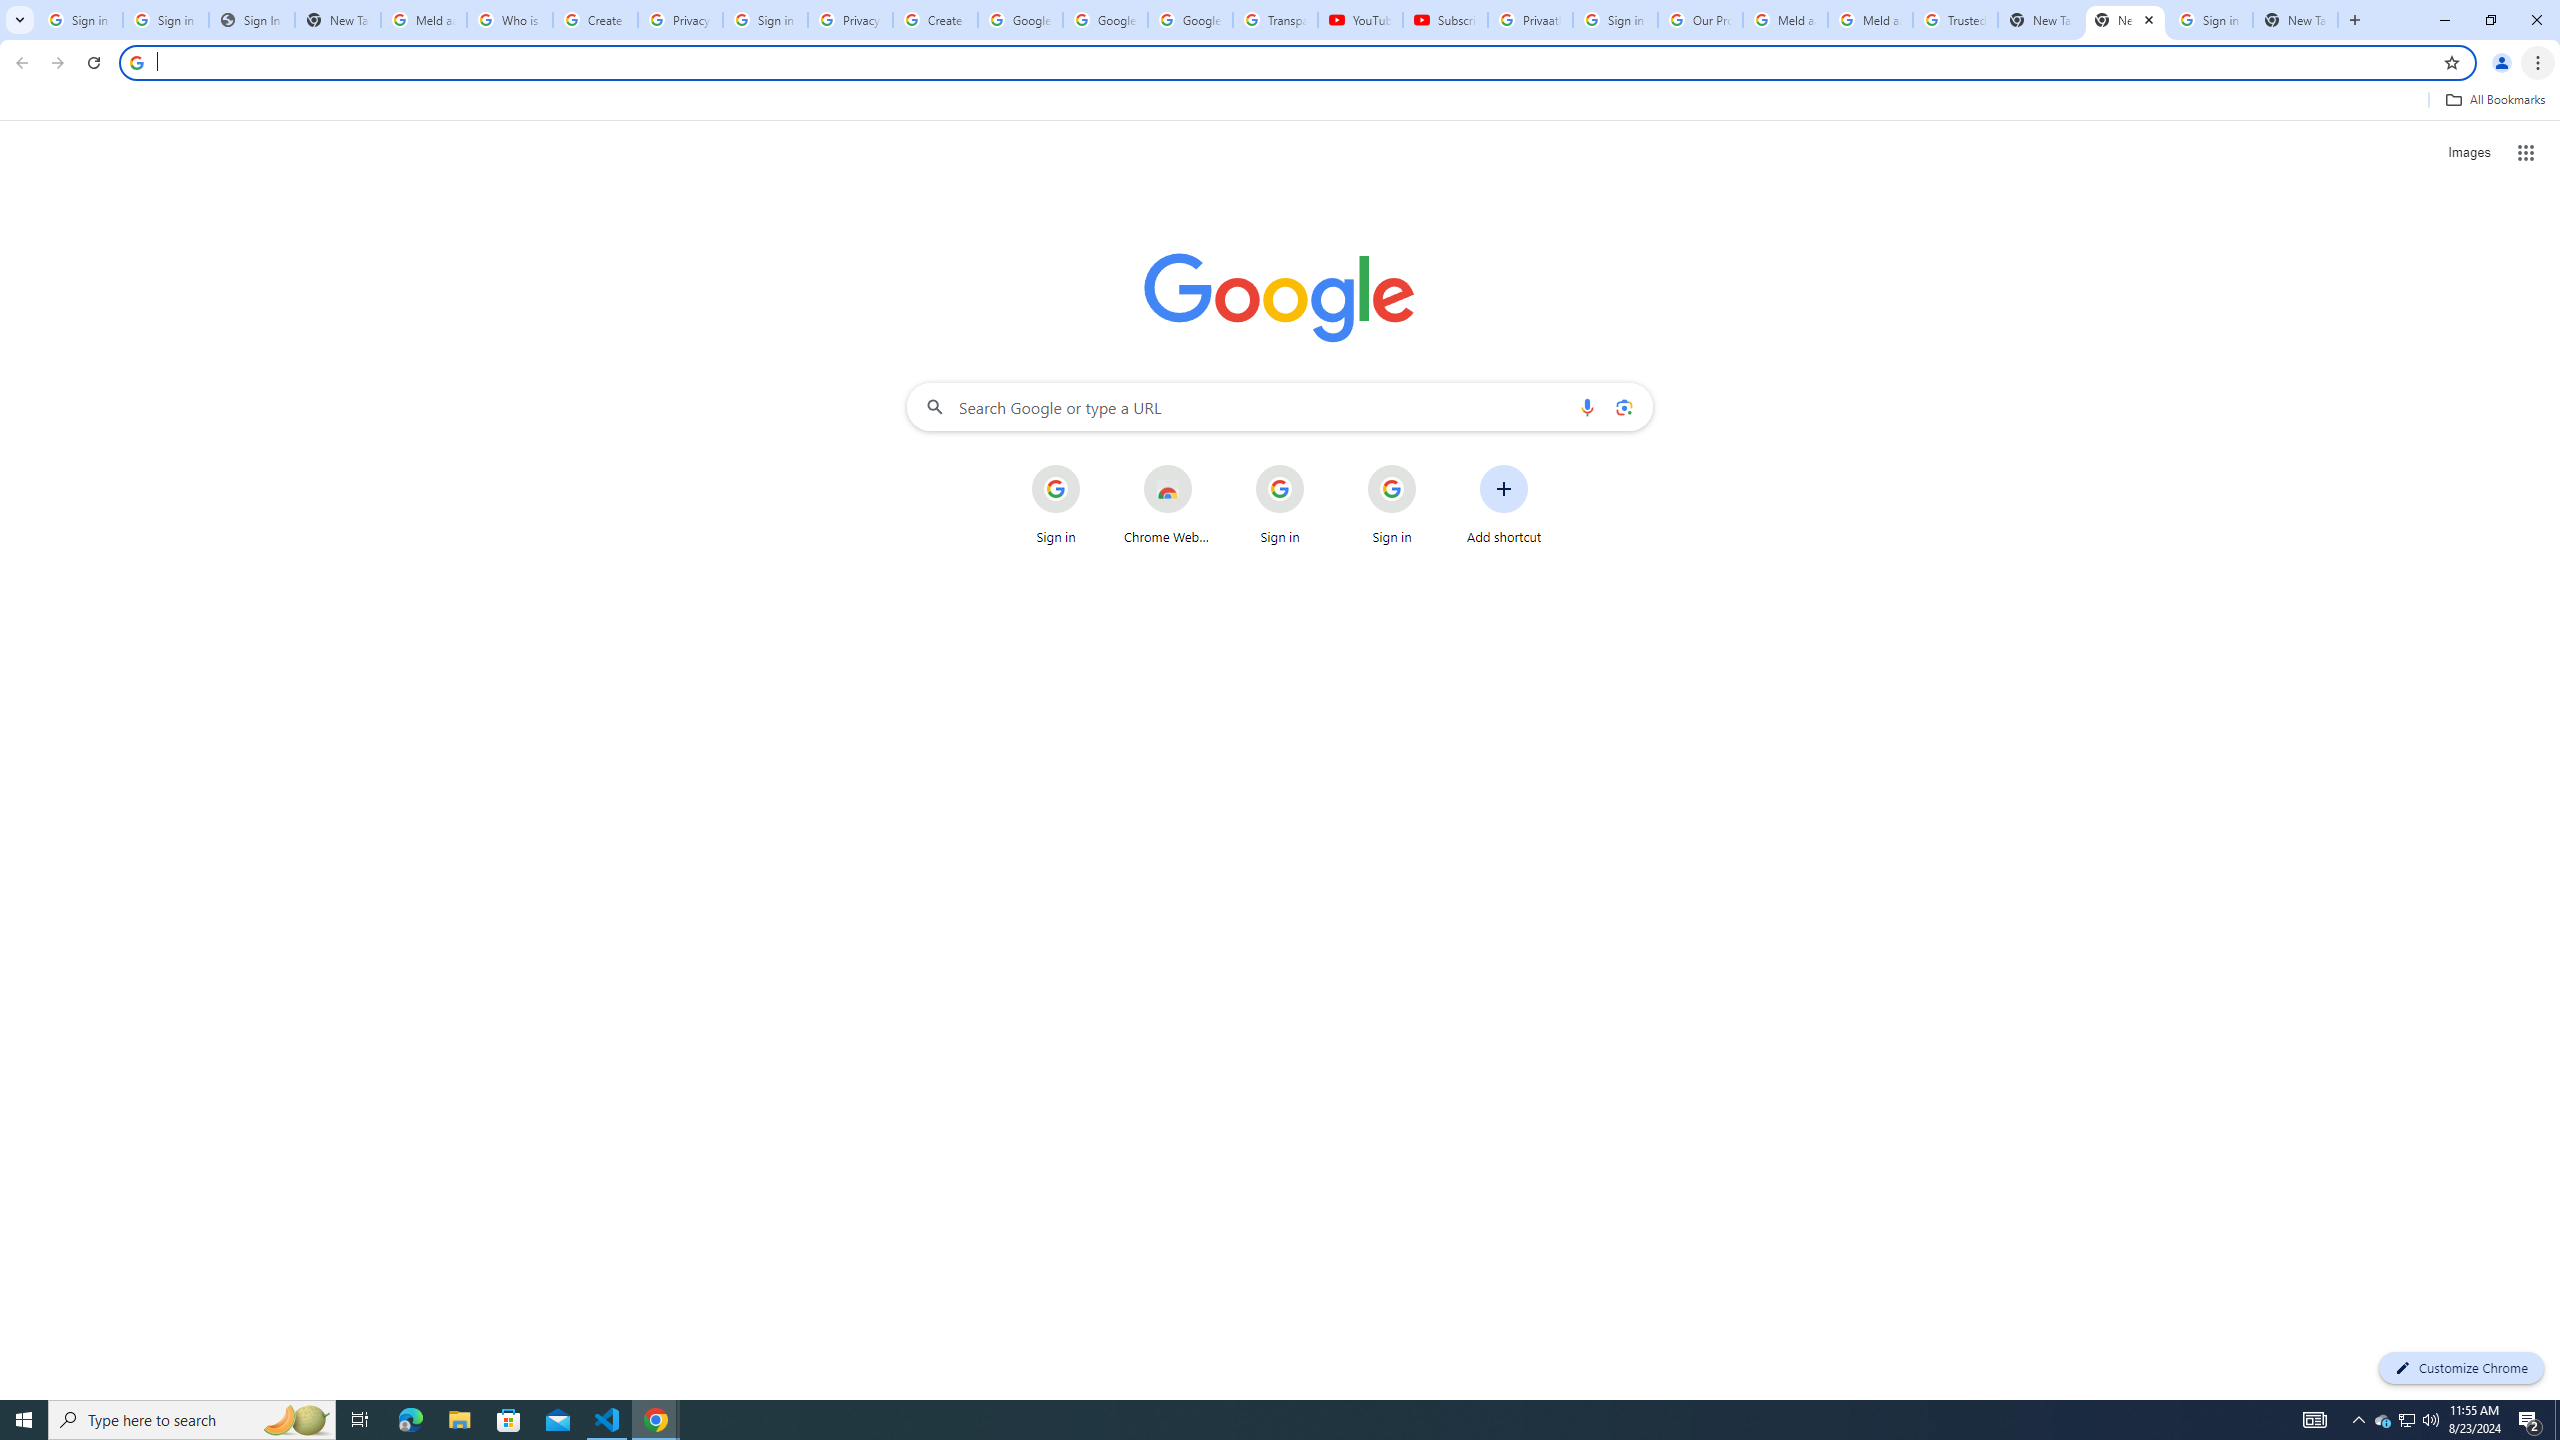 Image resolution: width=2560 pixels, height=1440 pixels. I want to click on Minimize, so click(2444, 20).